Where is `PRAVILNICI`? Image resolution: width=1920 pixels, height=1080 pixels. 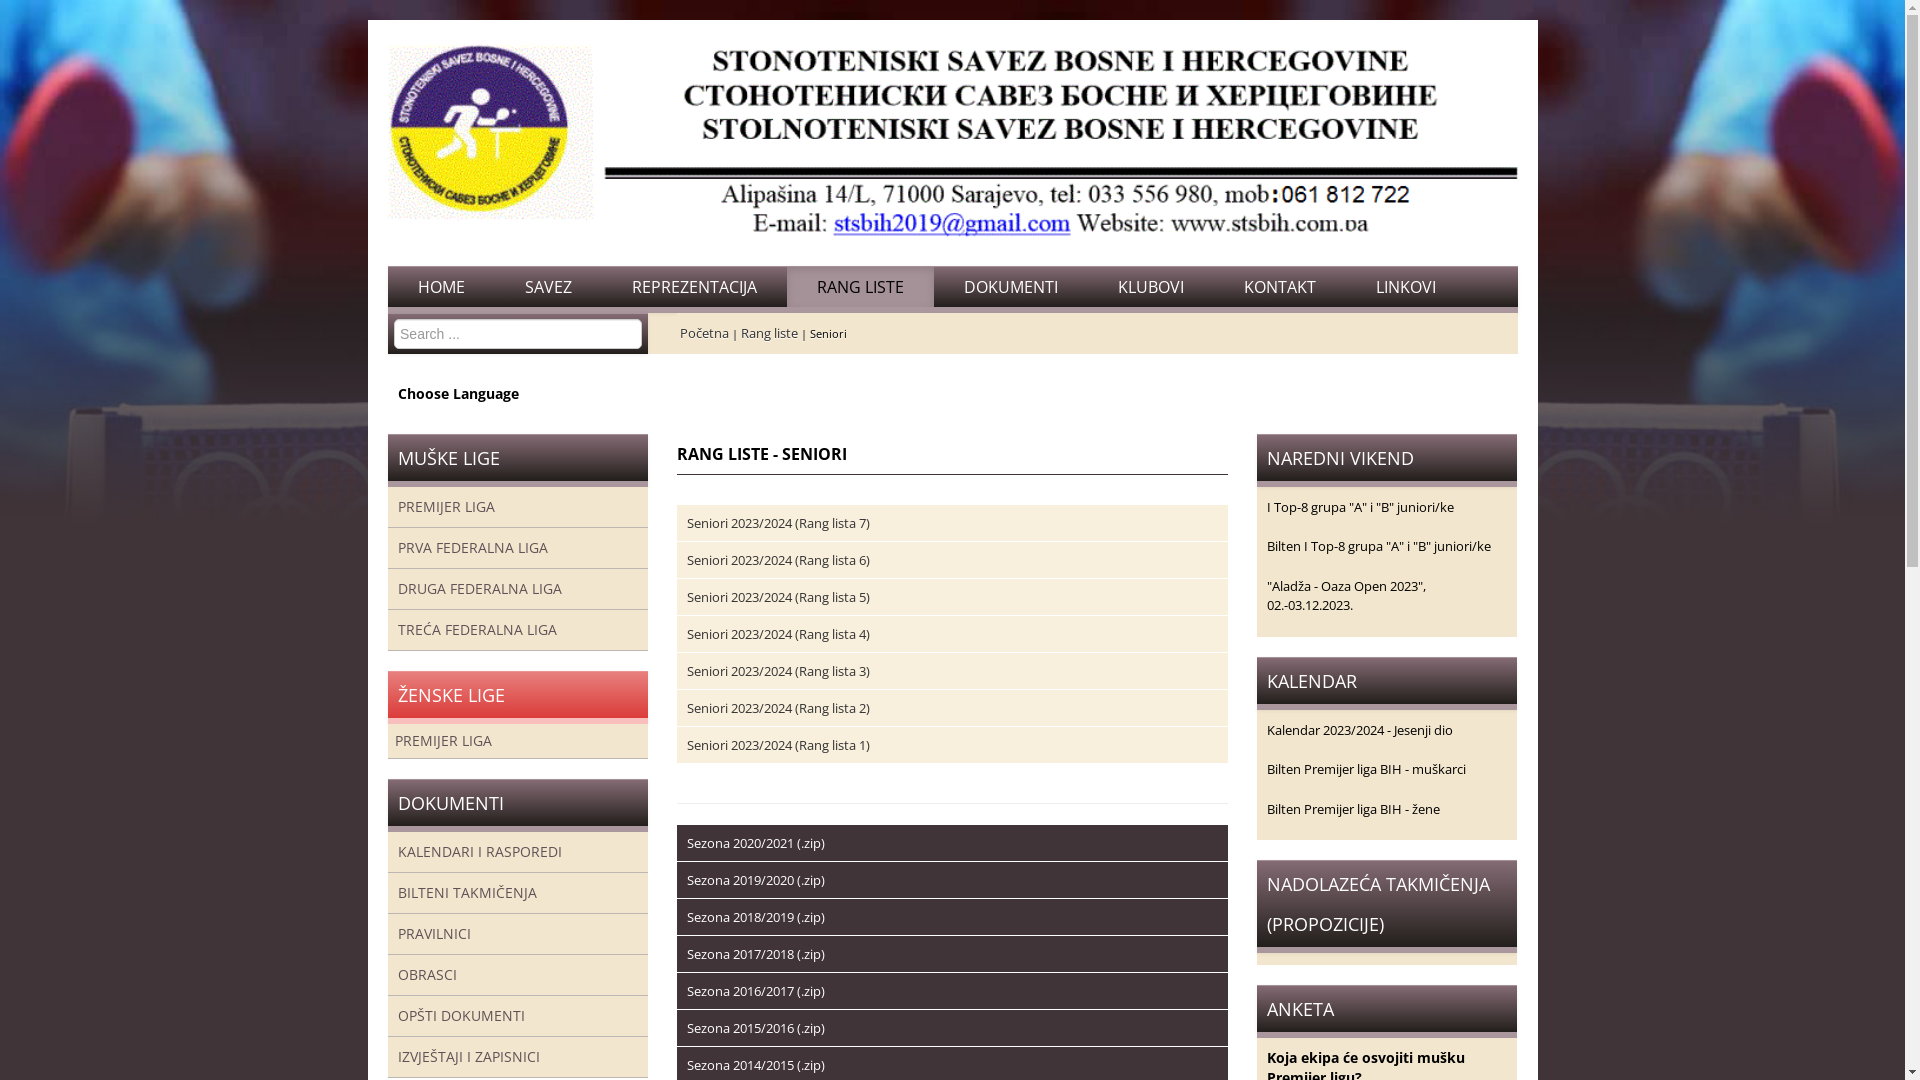 PRAVILNICI is located at coordinates (518, 934).